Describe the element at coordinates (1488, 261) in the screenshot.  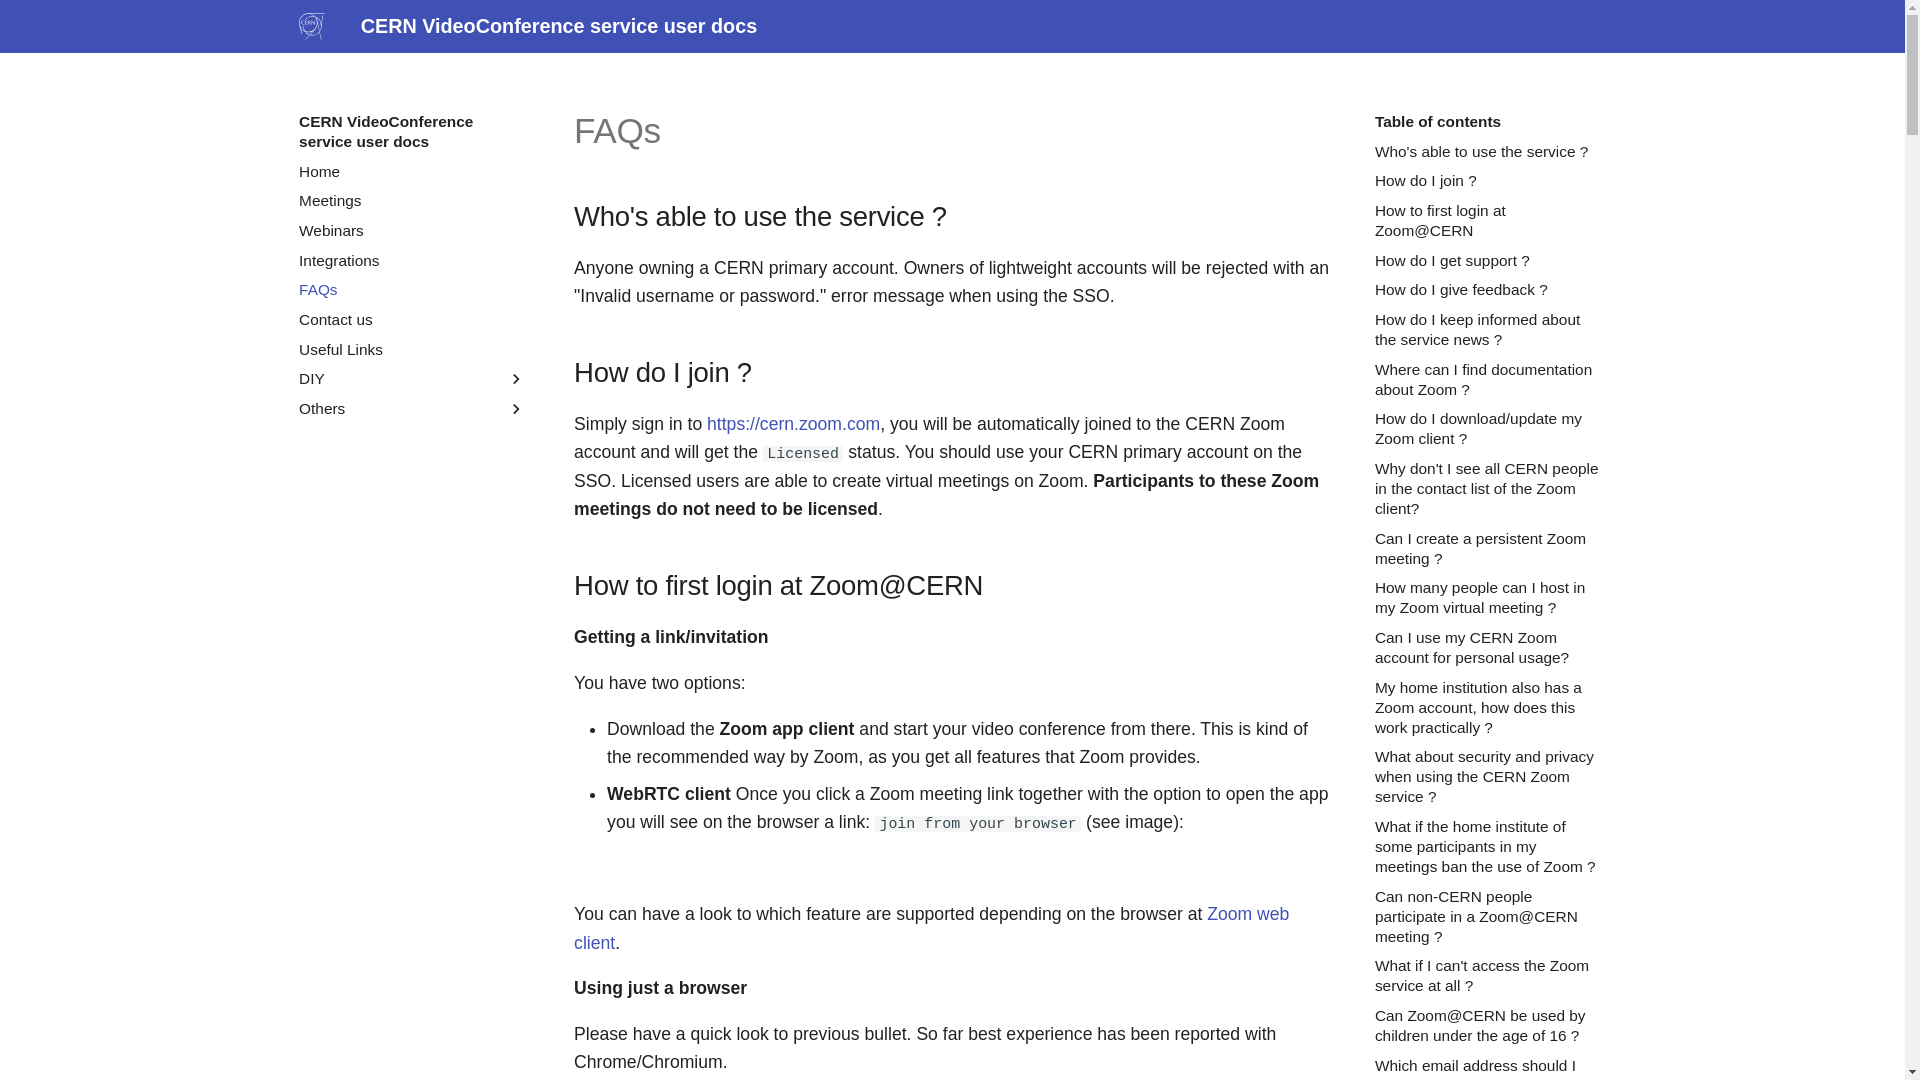
I see `How do I get support ?` at that location.